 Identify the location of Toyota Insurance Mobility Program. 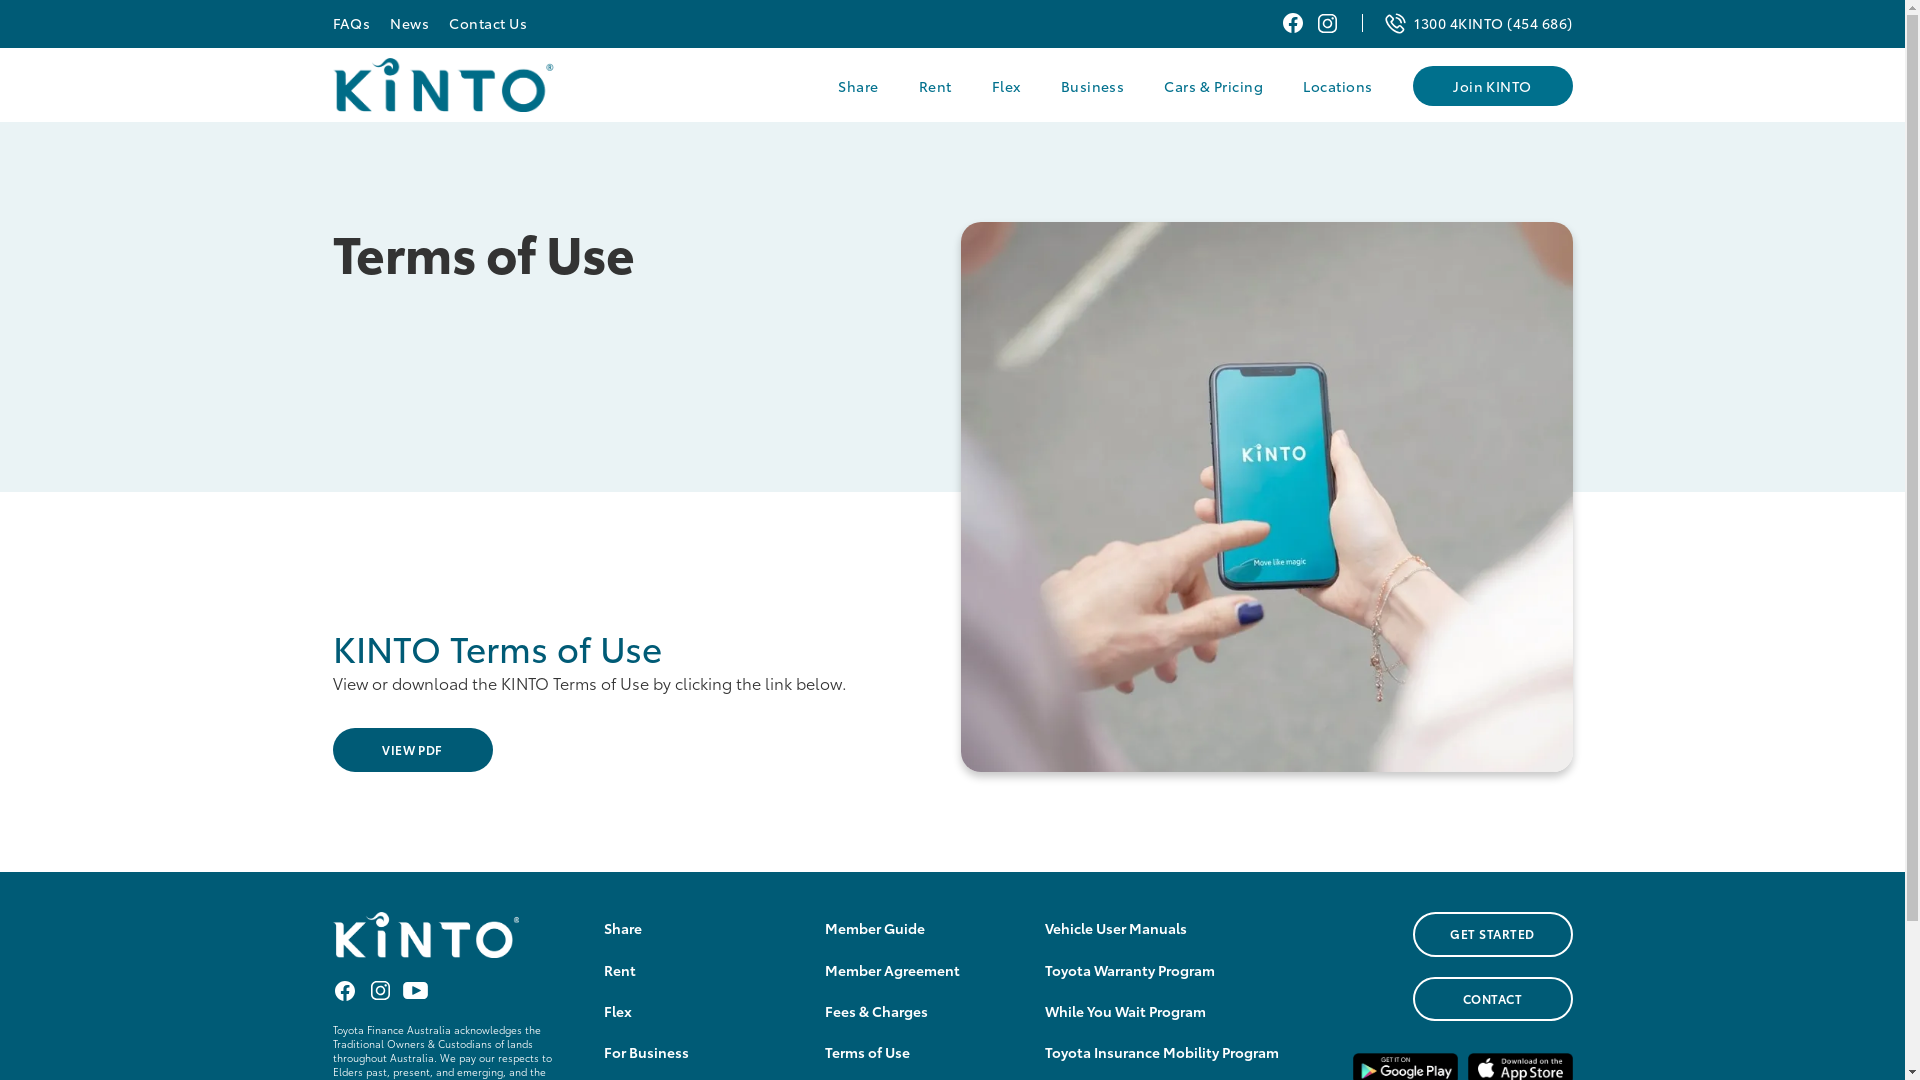
(1162, 1052).